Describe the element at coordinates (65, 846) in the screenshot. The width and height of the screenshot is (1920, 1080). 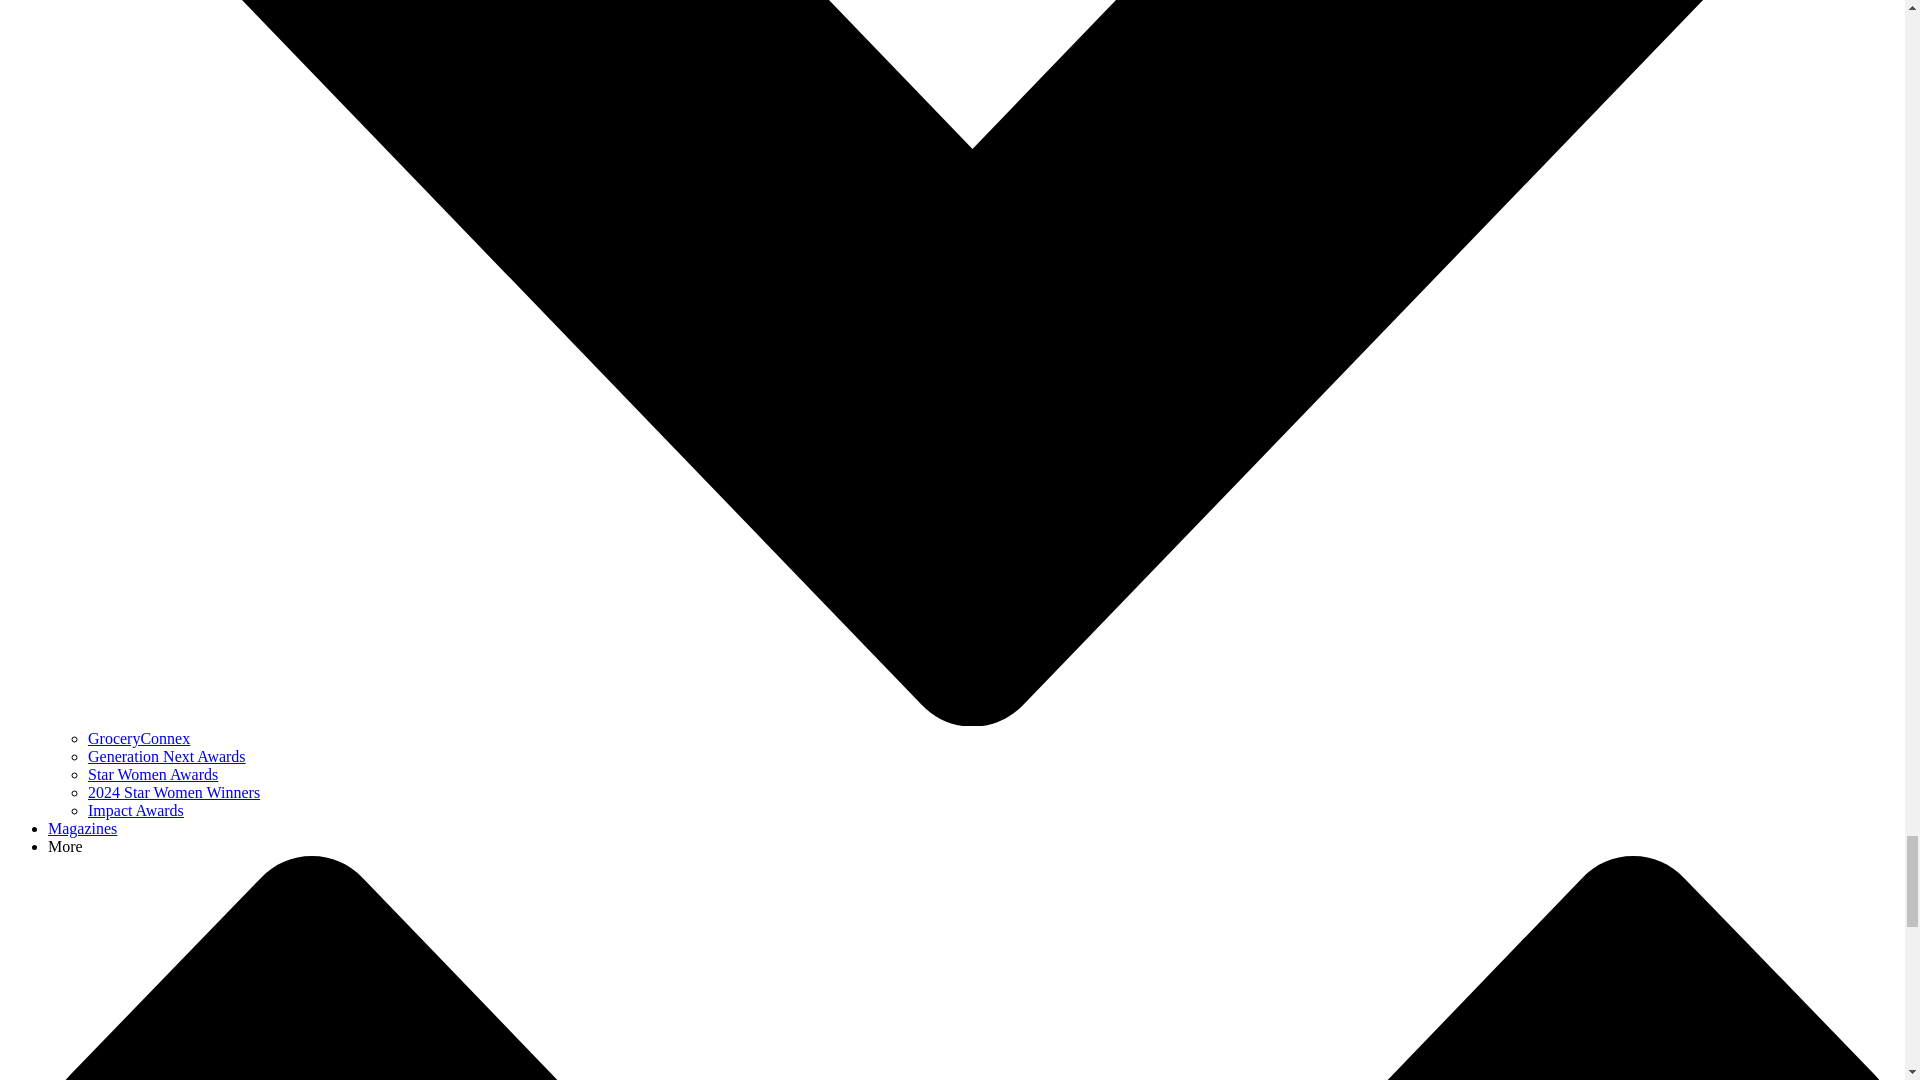
I see `More` at that location.